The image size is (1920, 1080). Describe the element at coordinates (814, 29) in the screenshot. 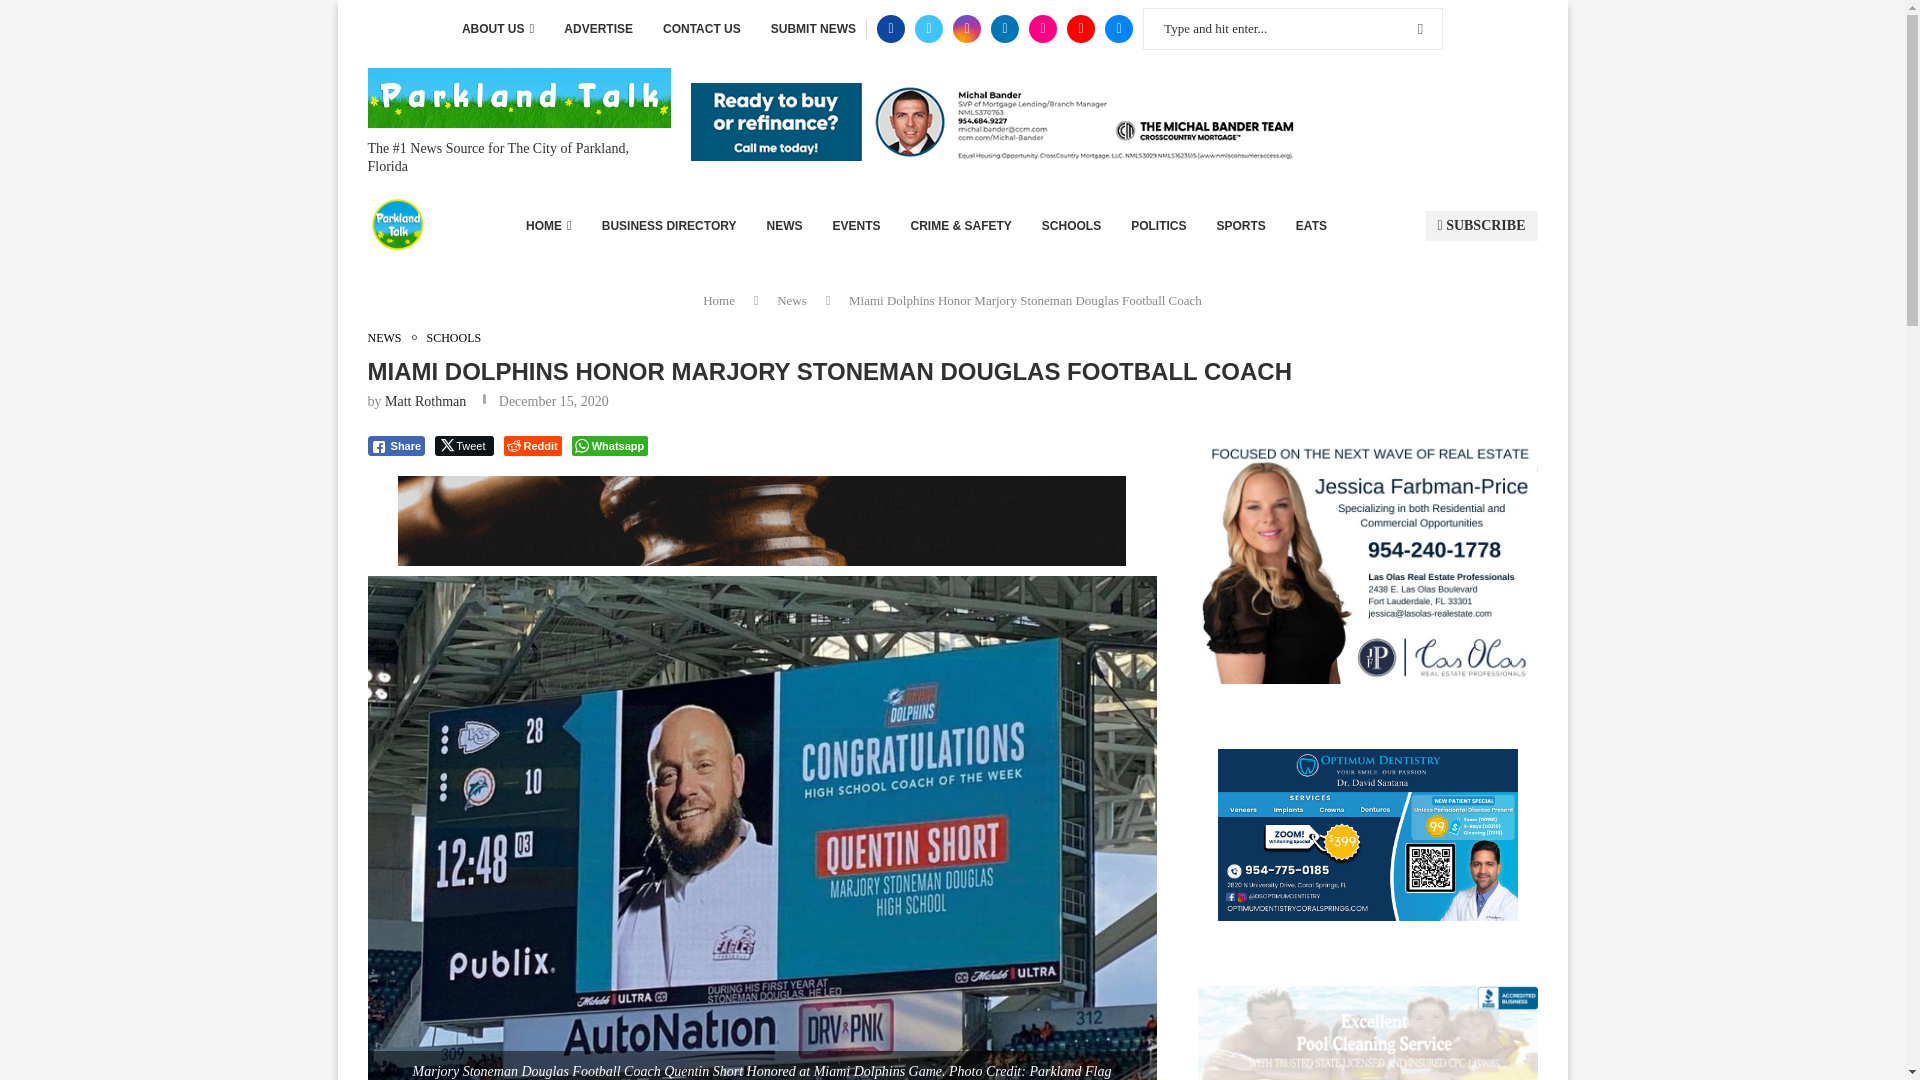

I see `SUBMIT NEWS` at that location.